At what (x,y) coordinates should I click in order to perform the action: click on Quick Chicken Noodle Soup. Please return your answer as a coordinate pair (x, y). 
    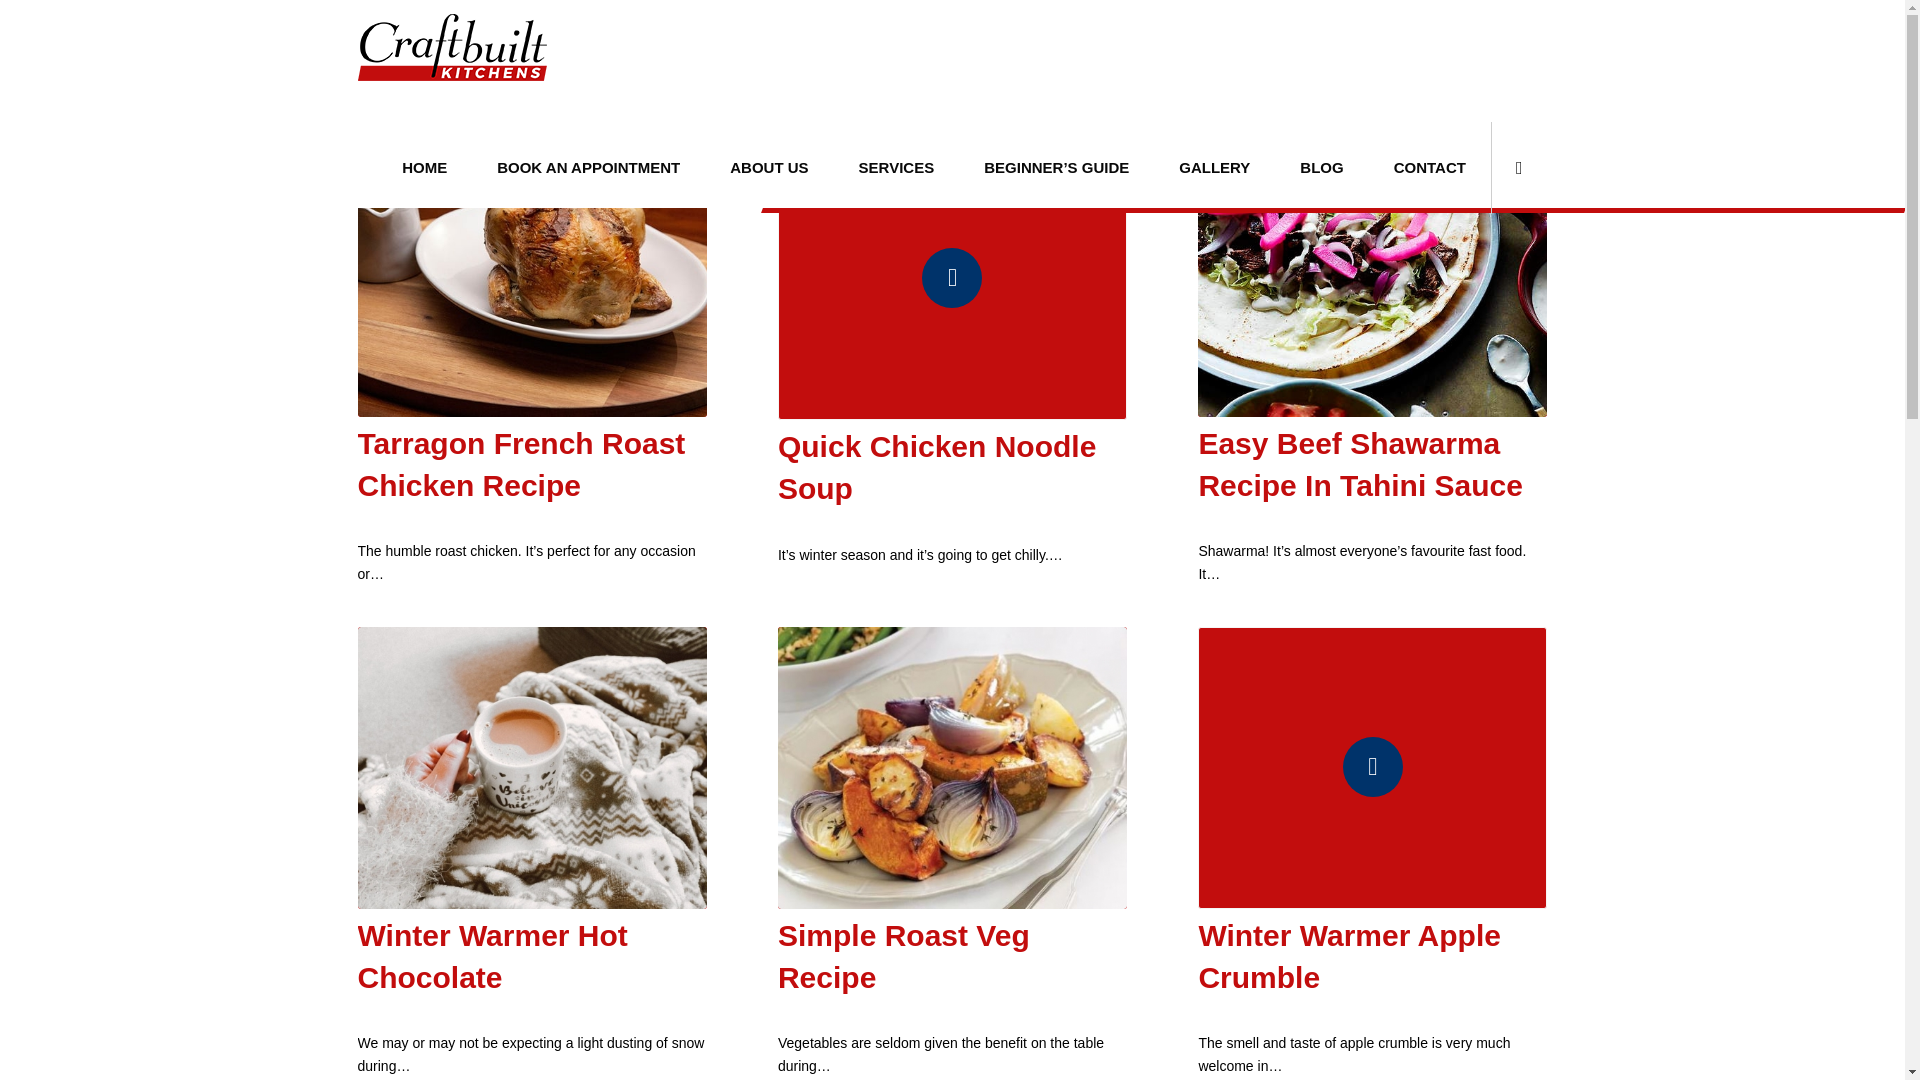
    Looking at the image, I should click on (936, 467).